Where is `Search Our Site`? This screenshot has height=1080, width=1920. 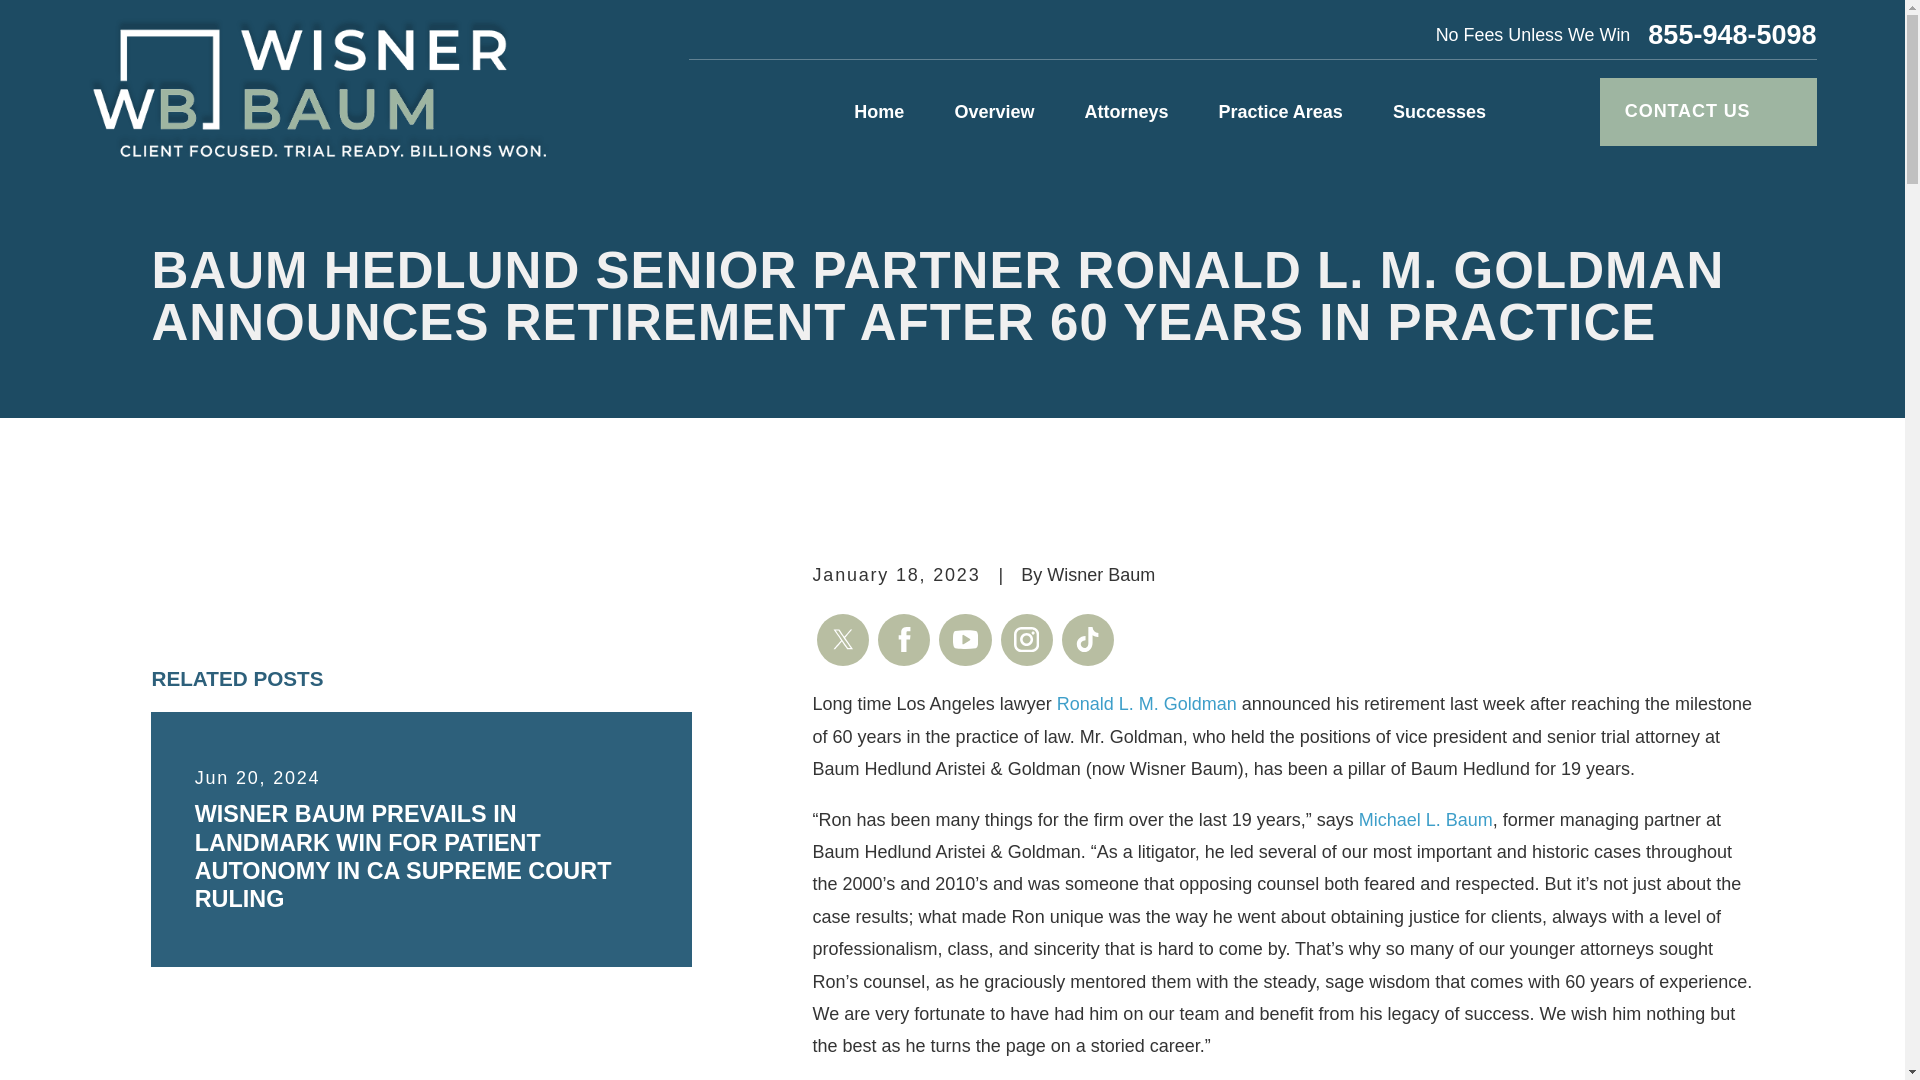
Search Our Site is located at coordinates (1558, 112).